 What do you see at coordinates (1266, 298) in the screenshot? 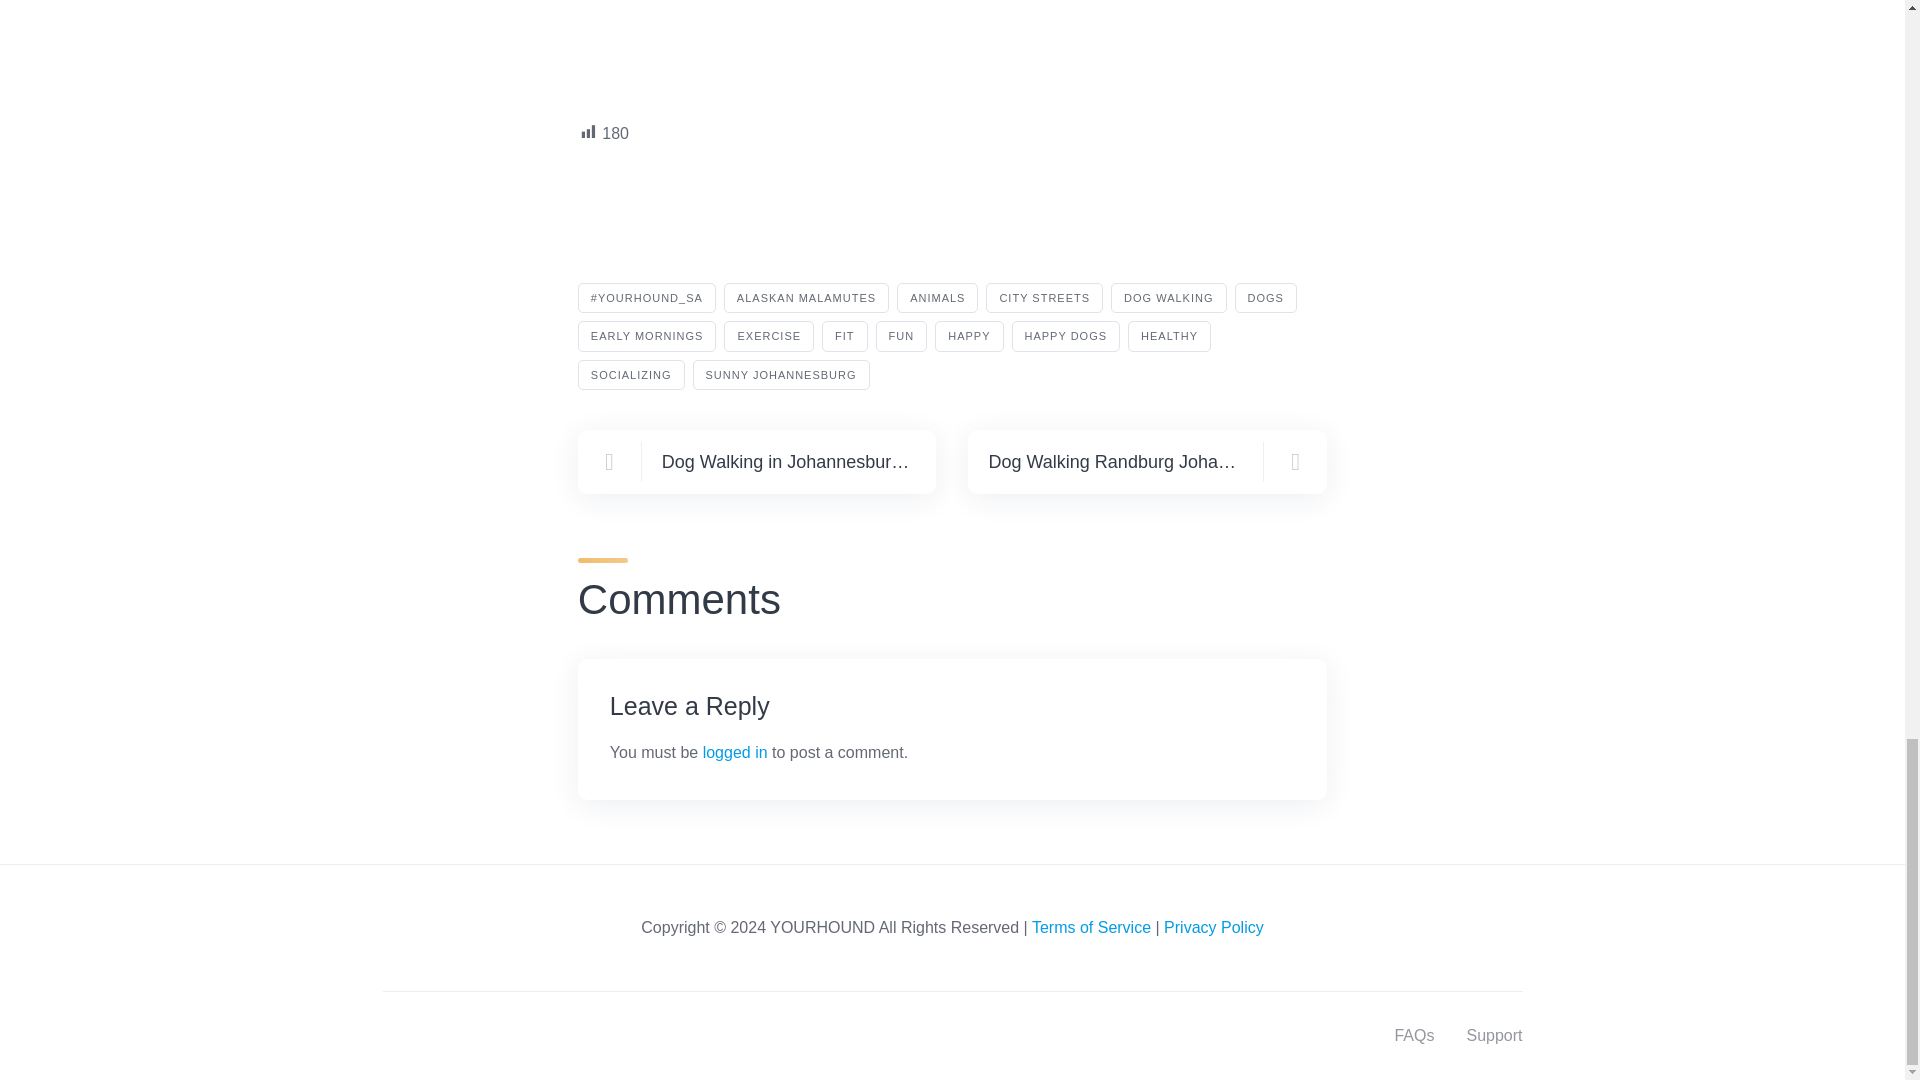
I see `DOGS` at bounding box center [1266, 298].